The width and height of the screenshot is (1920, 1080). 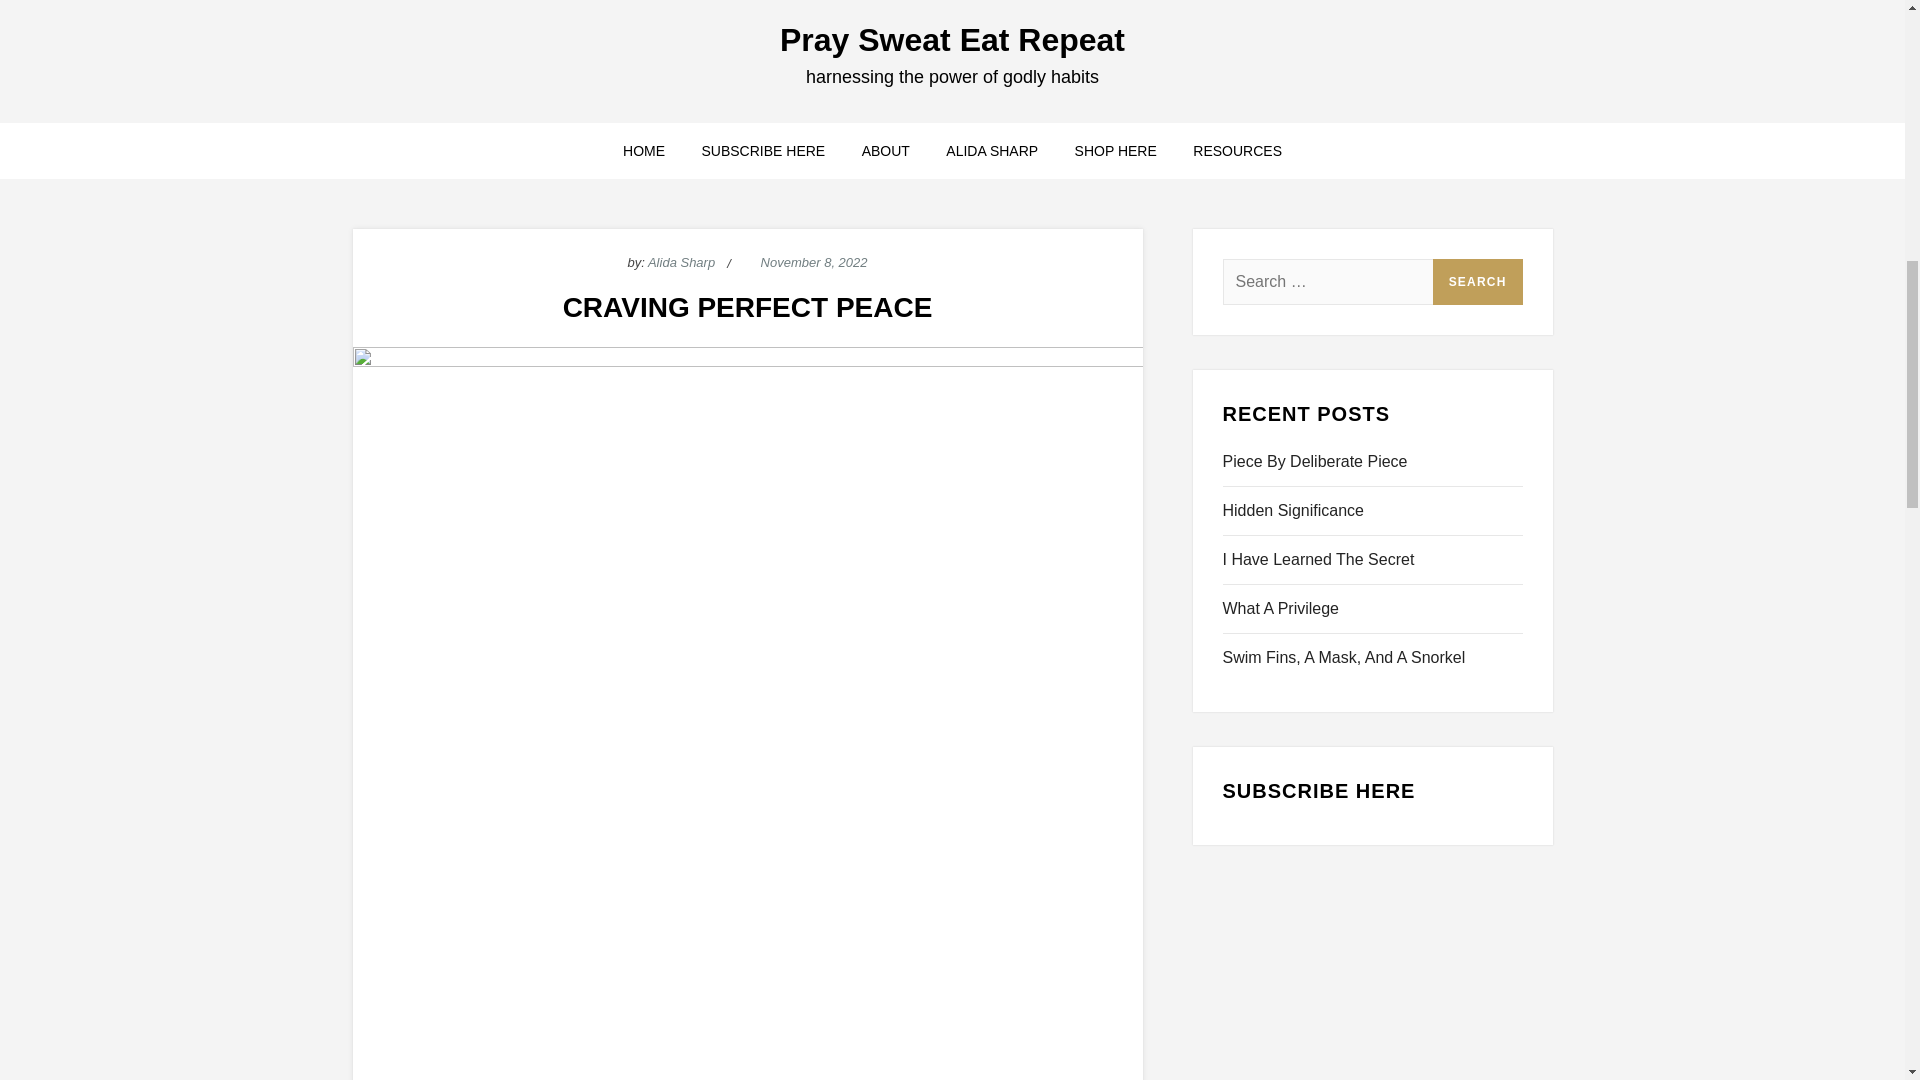 What do you see at coordinates (952, 40) in the screenshot?
I see `Pray Sweat Eat Repeat` at bounding box center [952, 40].